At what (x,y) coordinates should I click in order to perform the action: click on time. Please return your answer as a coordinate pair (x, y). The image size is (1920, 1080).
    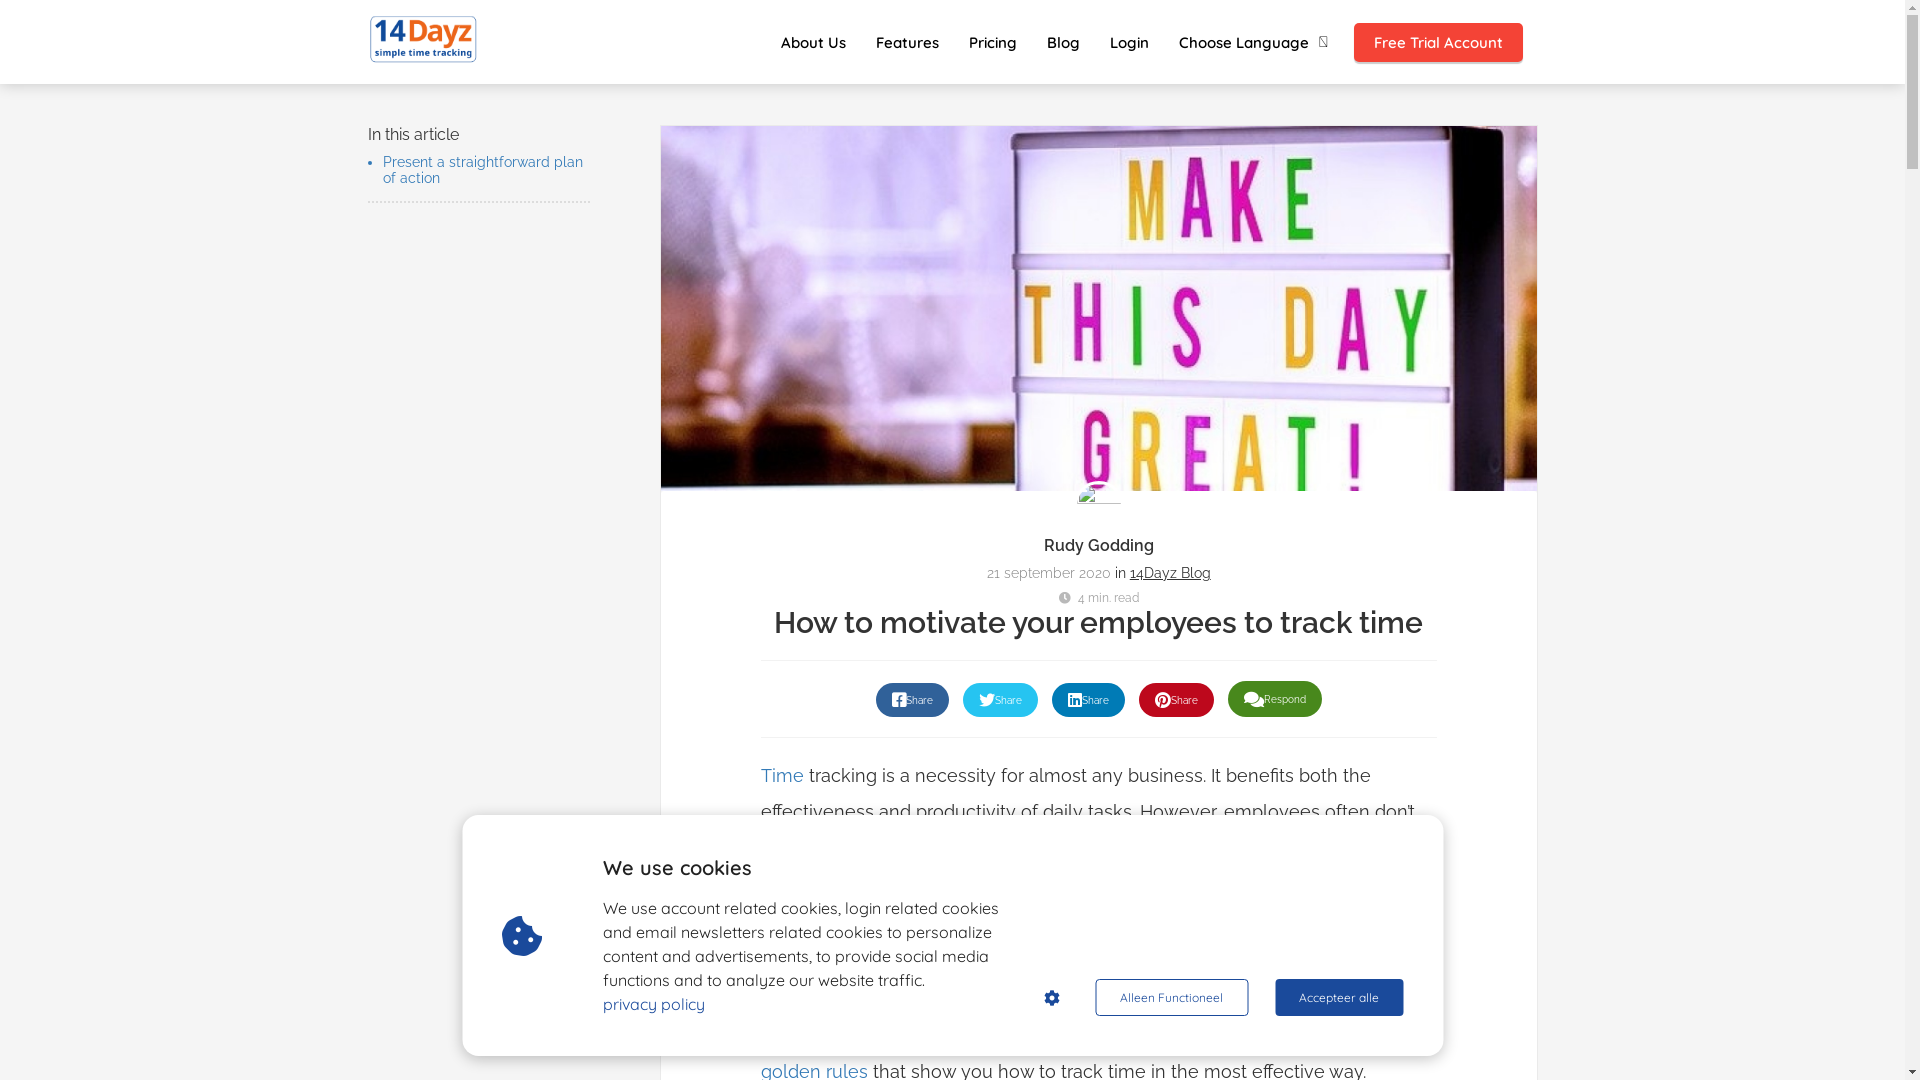
    Looking at the image, I should click on (814, 848).